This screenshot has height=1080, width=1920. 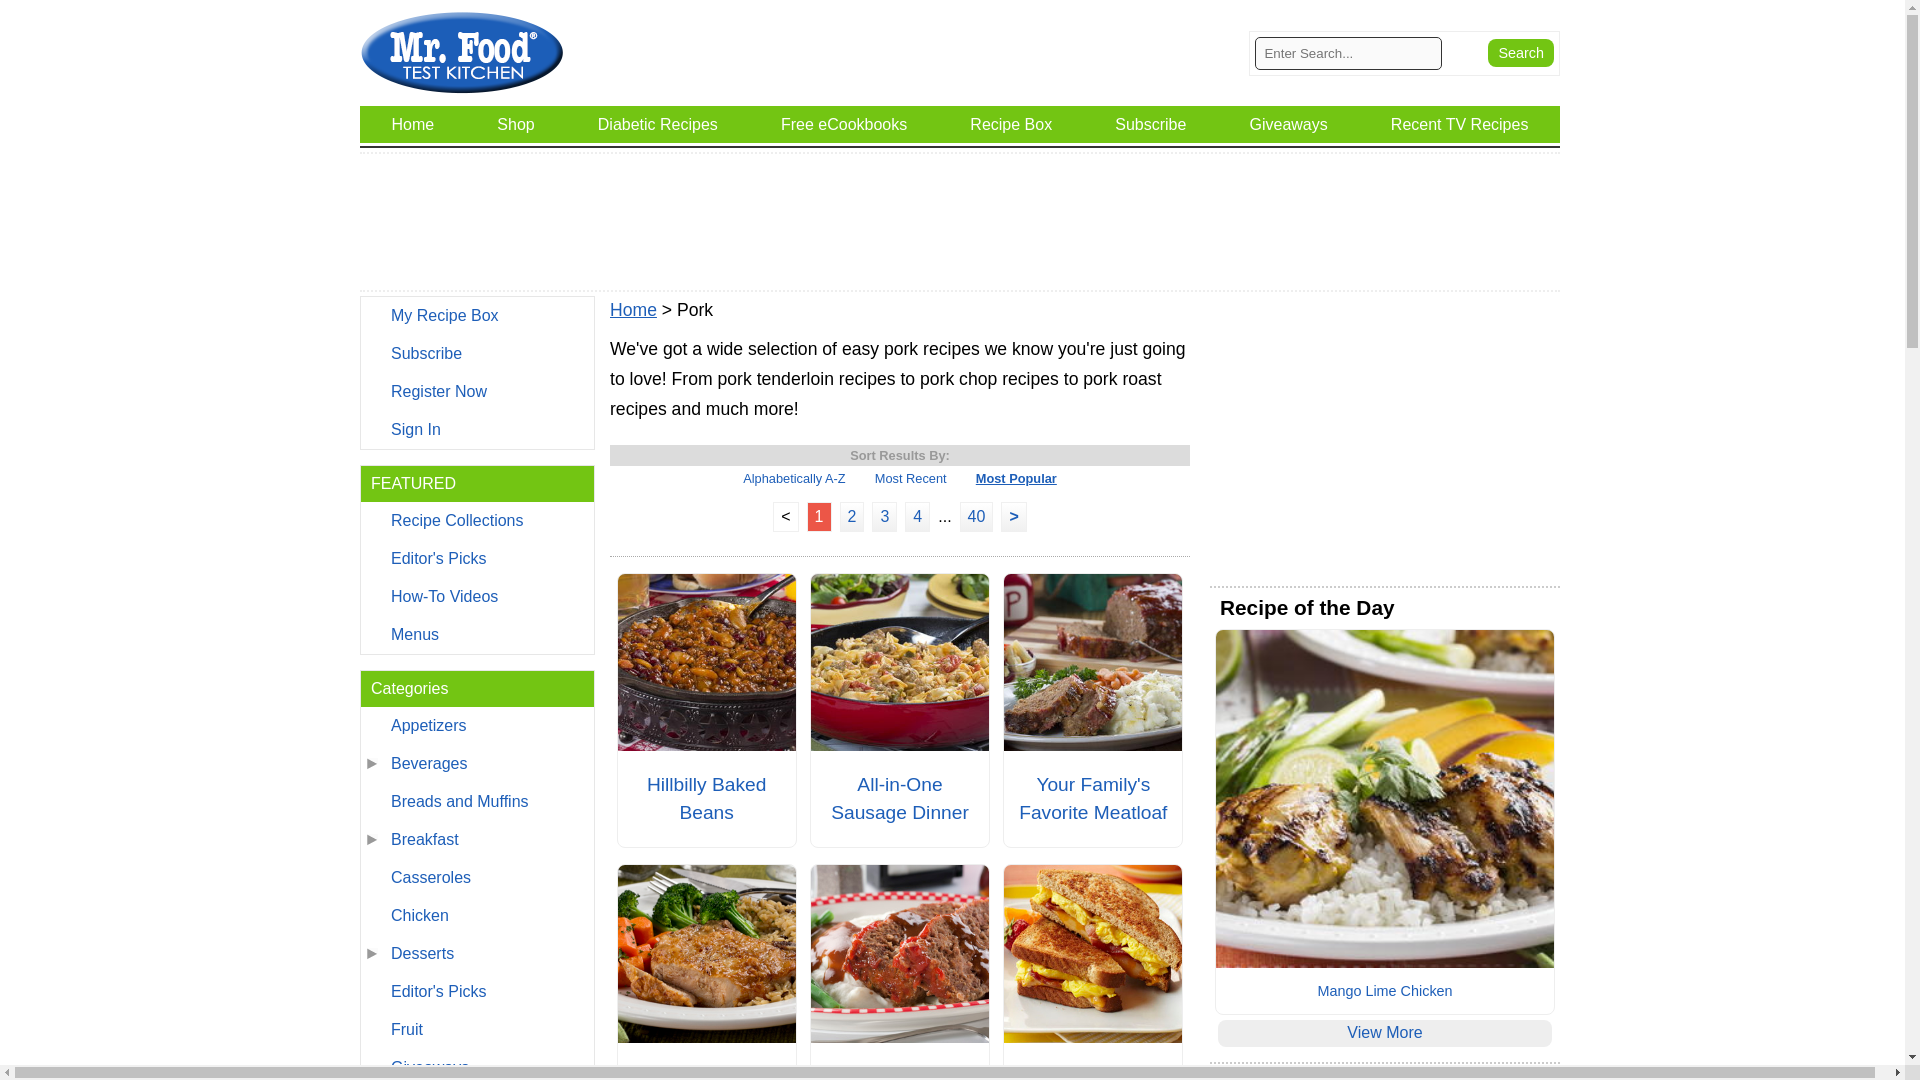 I want to click on My Recipe Box, so click(x=476, y=316).